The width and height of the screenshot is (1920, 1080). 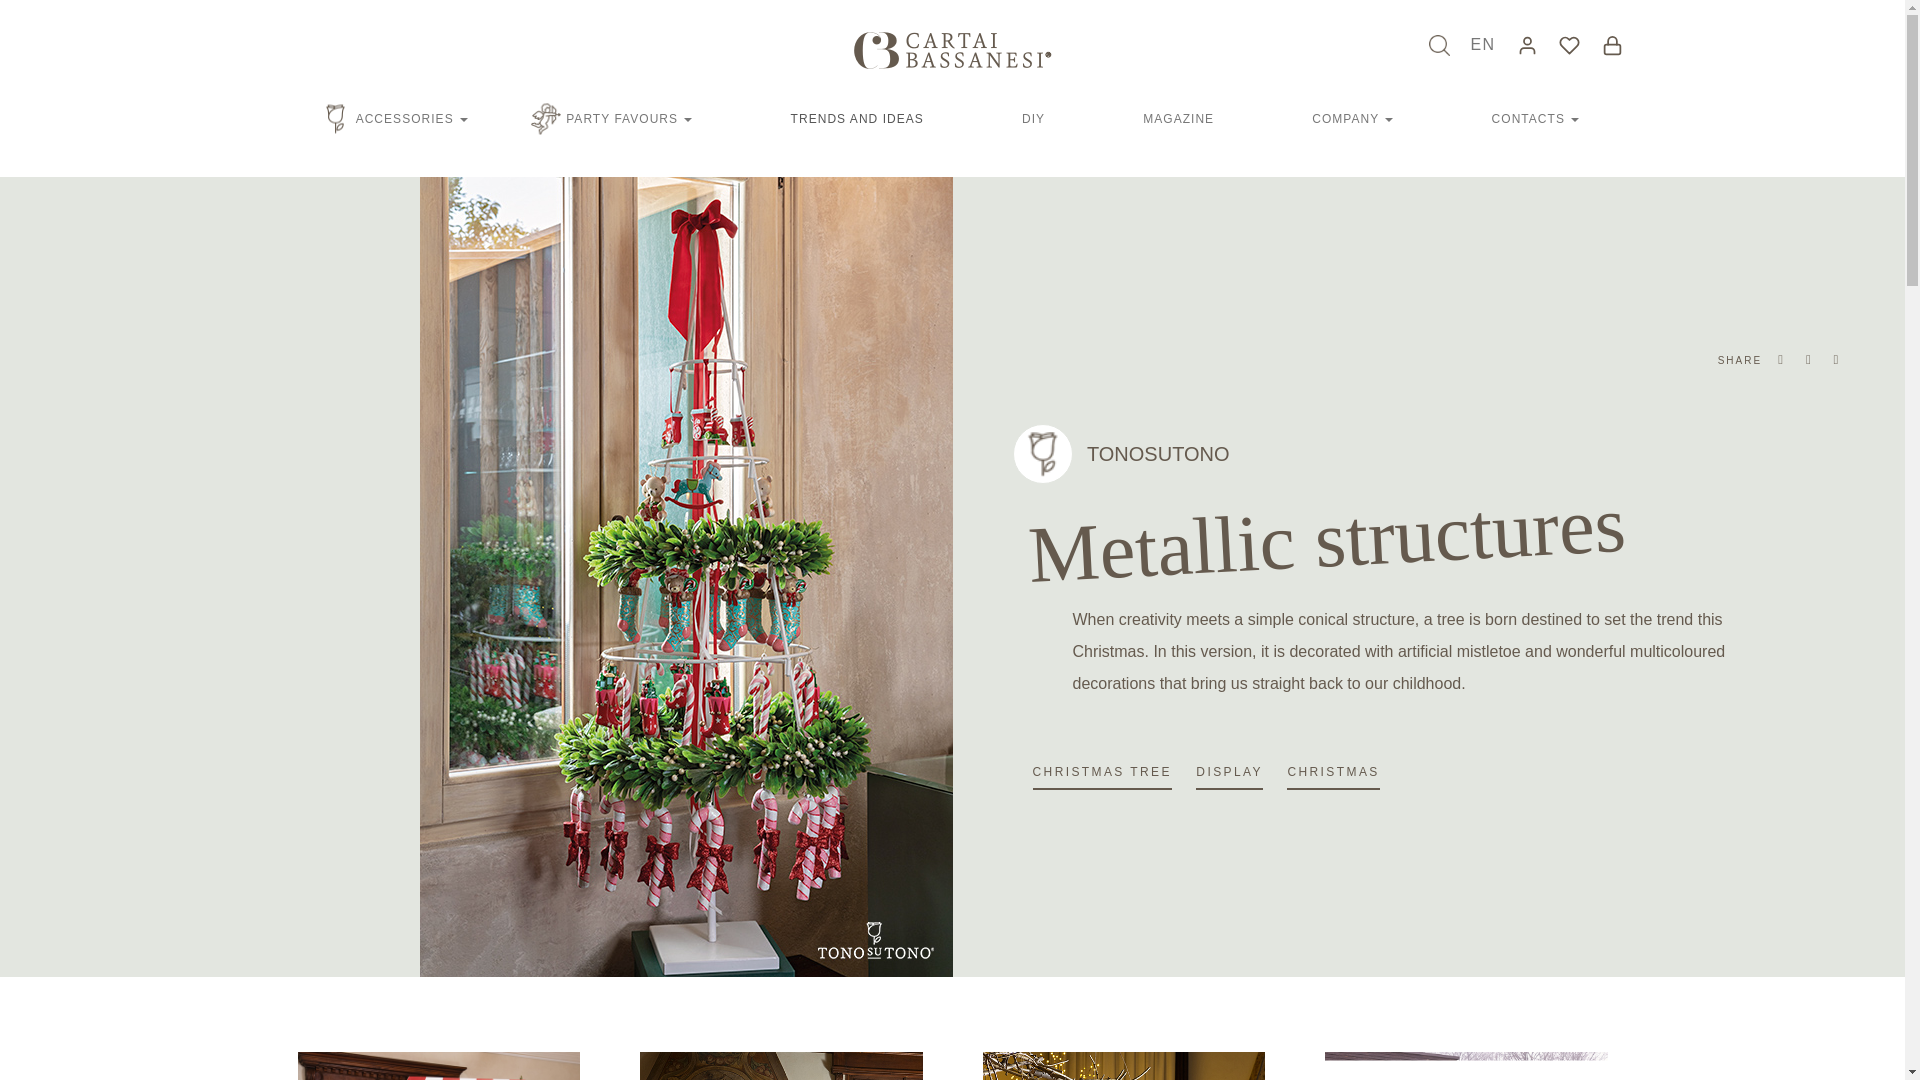 I want to click on EN, so click(x=1486, y=44).